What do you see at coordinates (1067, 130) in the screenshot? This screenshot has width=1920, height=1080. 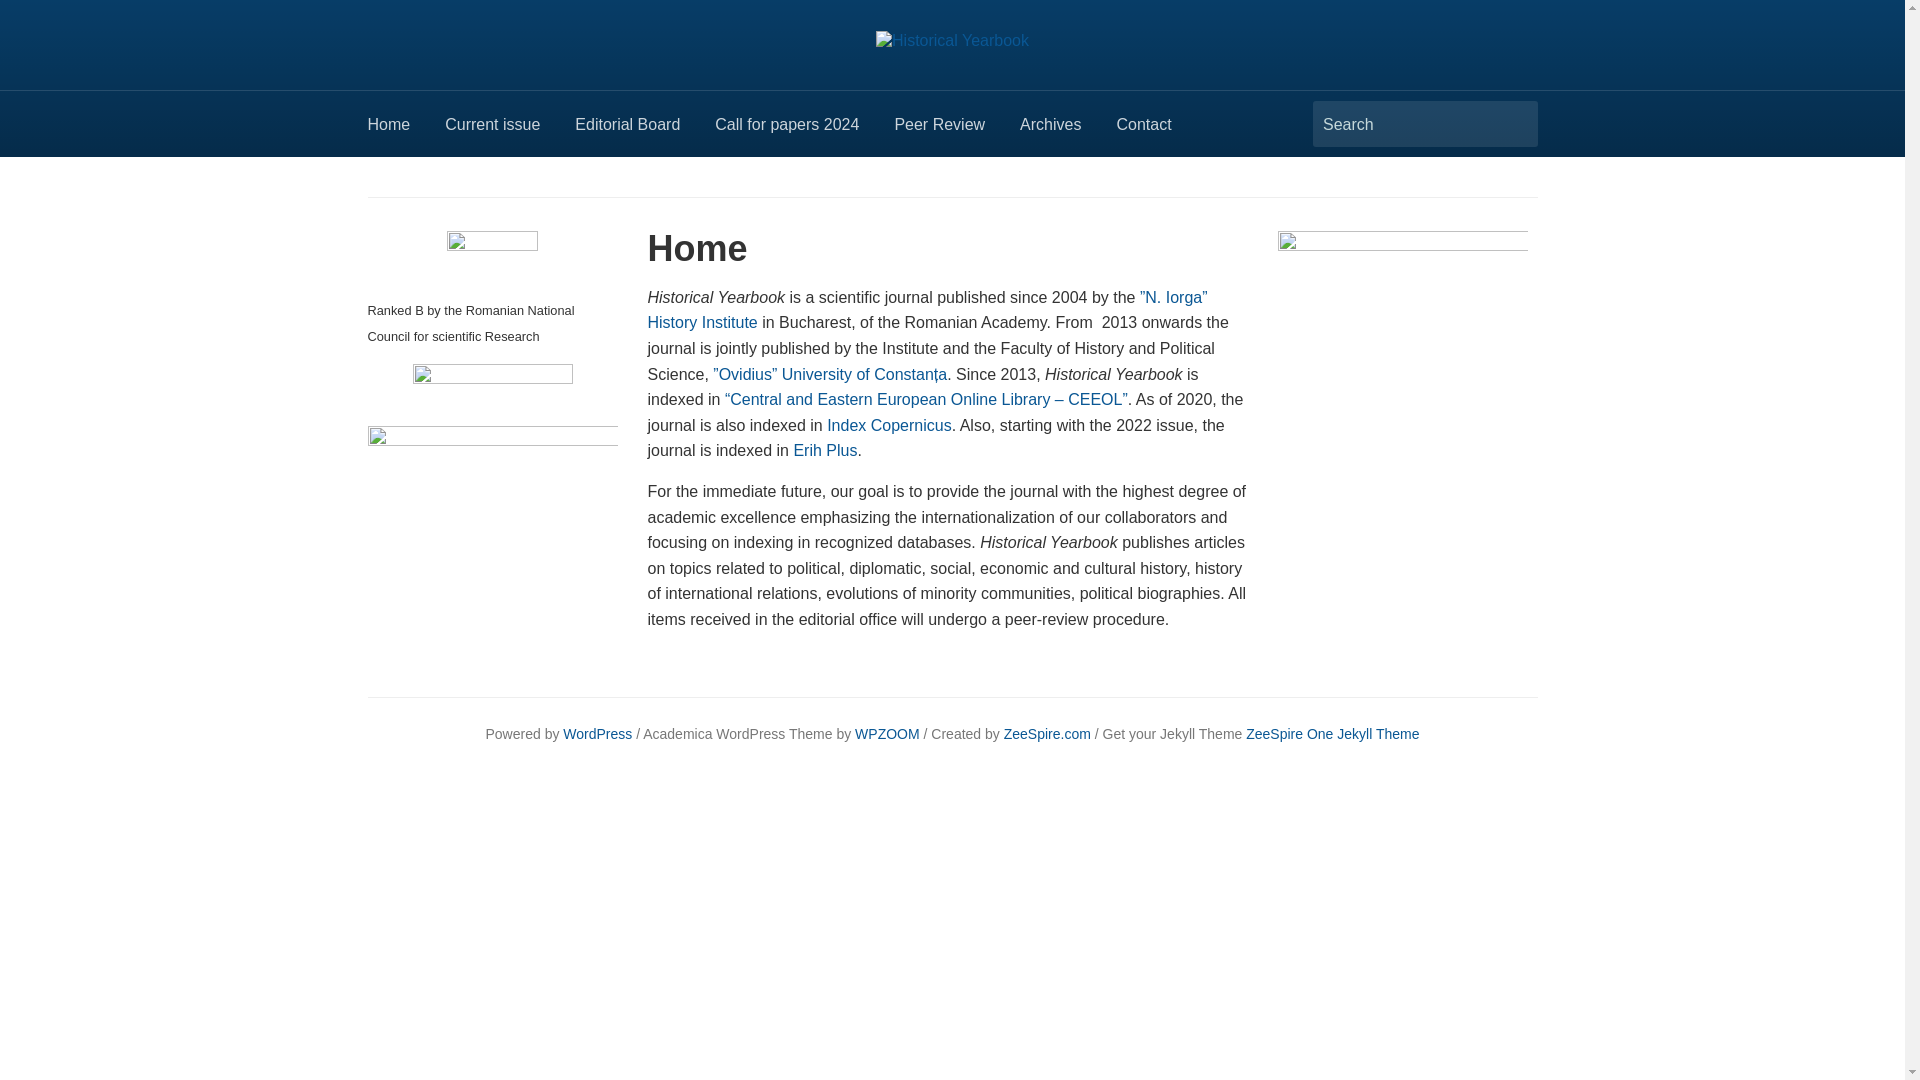 I see `Archives` at bounding box center [1067, 130].